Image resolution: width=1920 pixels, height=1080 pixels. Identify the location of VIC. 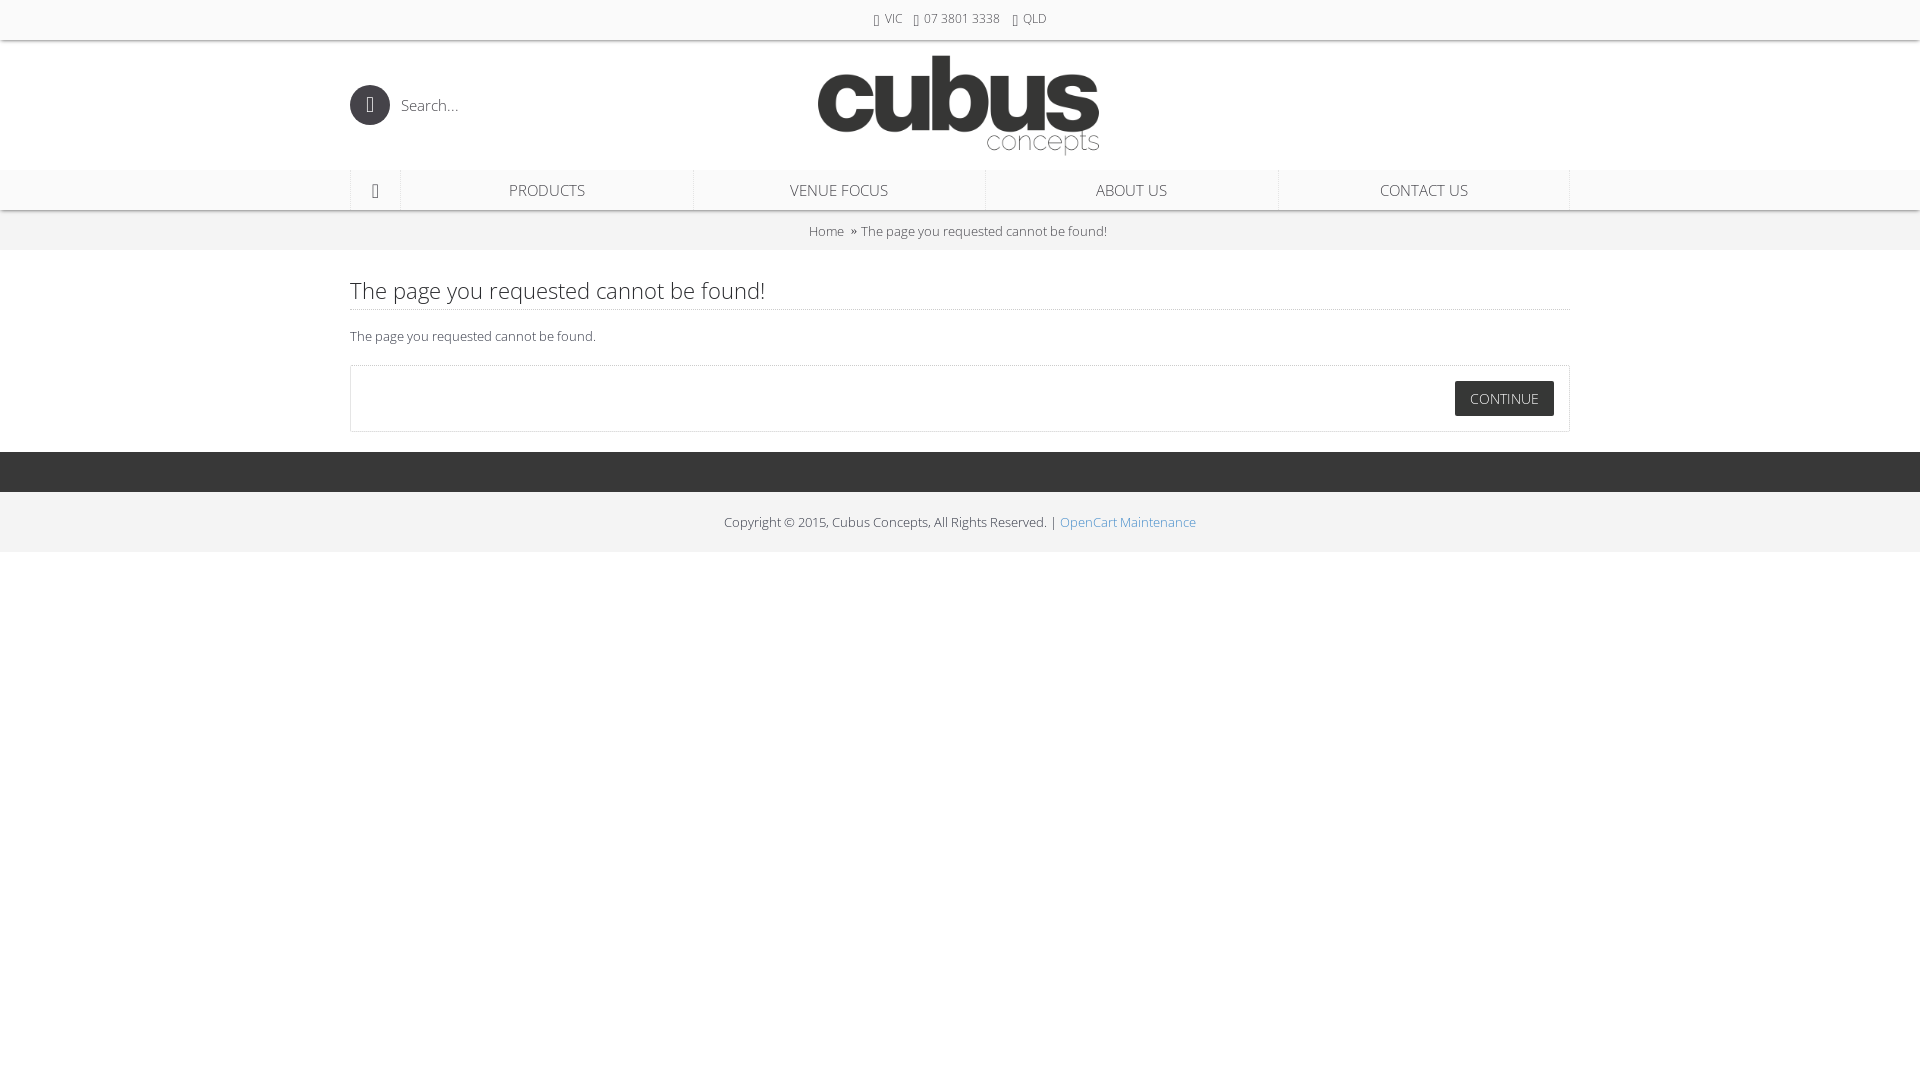
(888, 20).